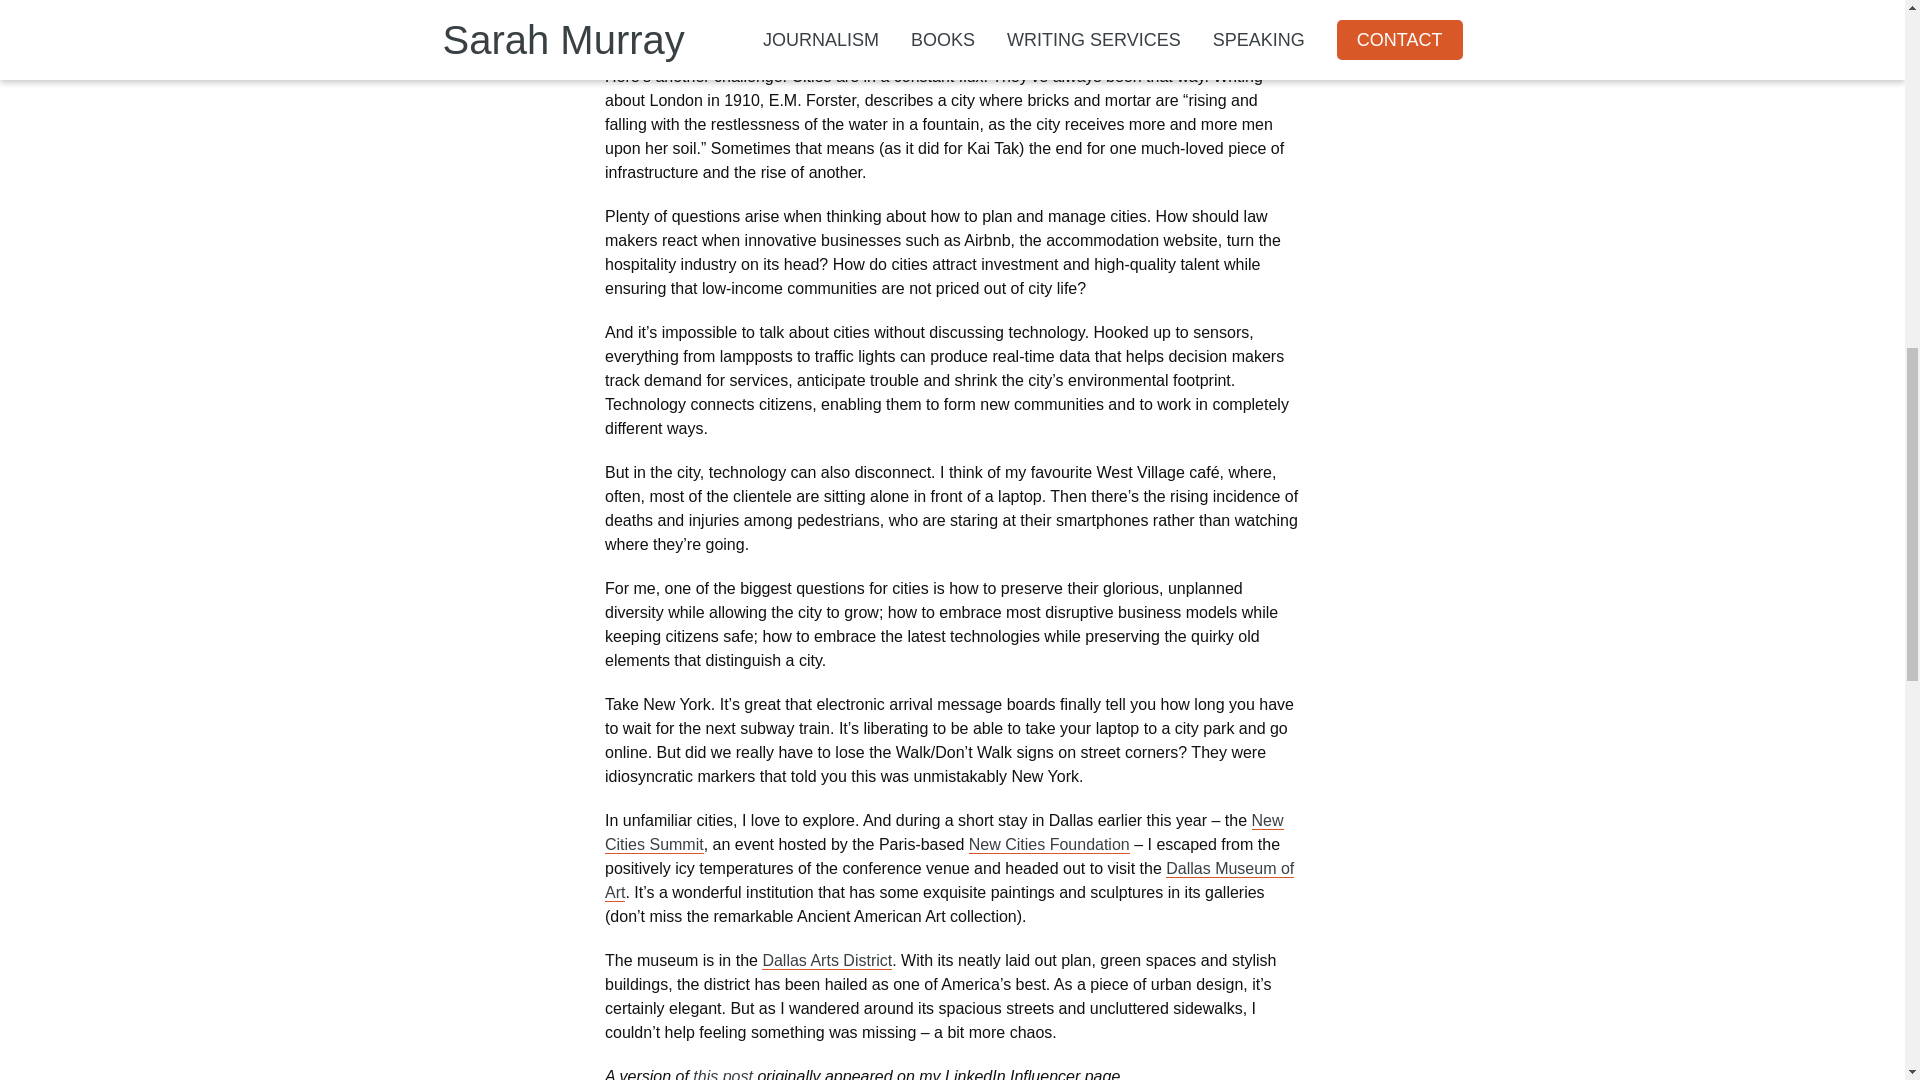 Image resolution: width=1920 pixels, height=1080 pixels. What do you see at coordinates (722, 1074) in the screenshot?
I see `this post` at bounding box center [722, 1074].